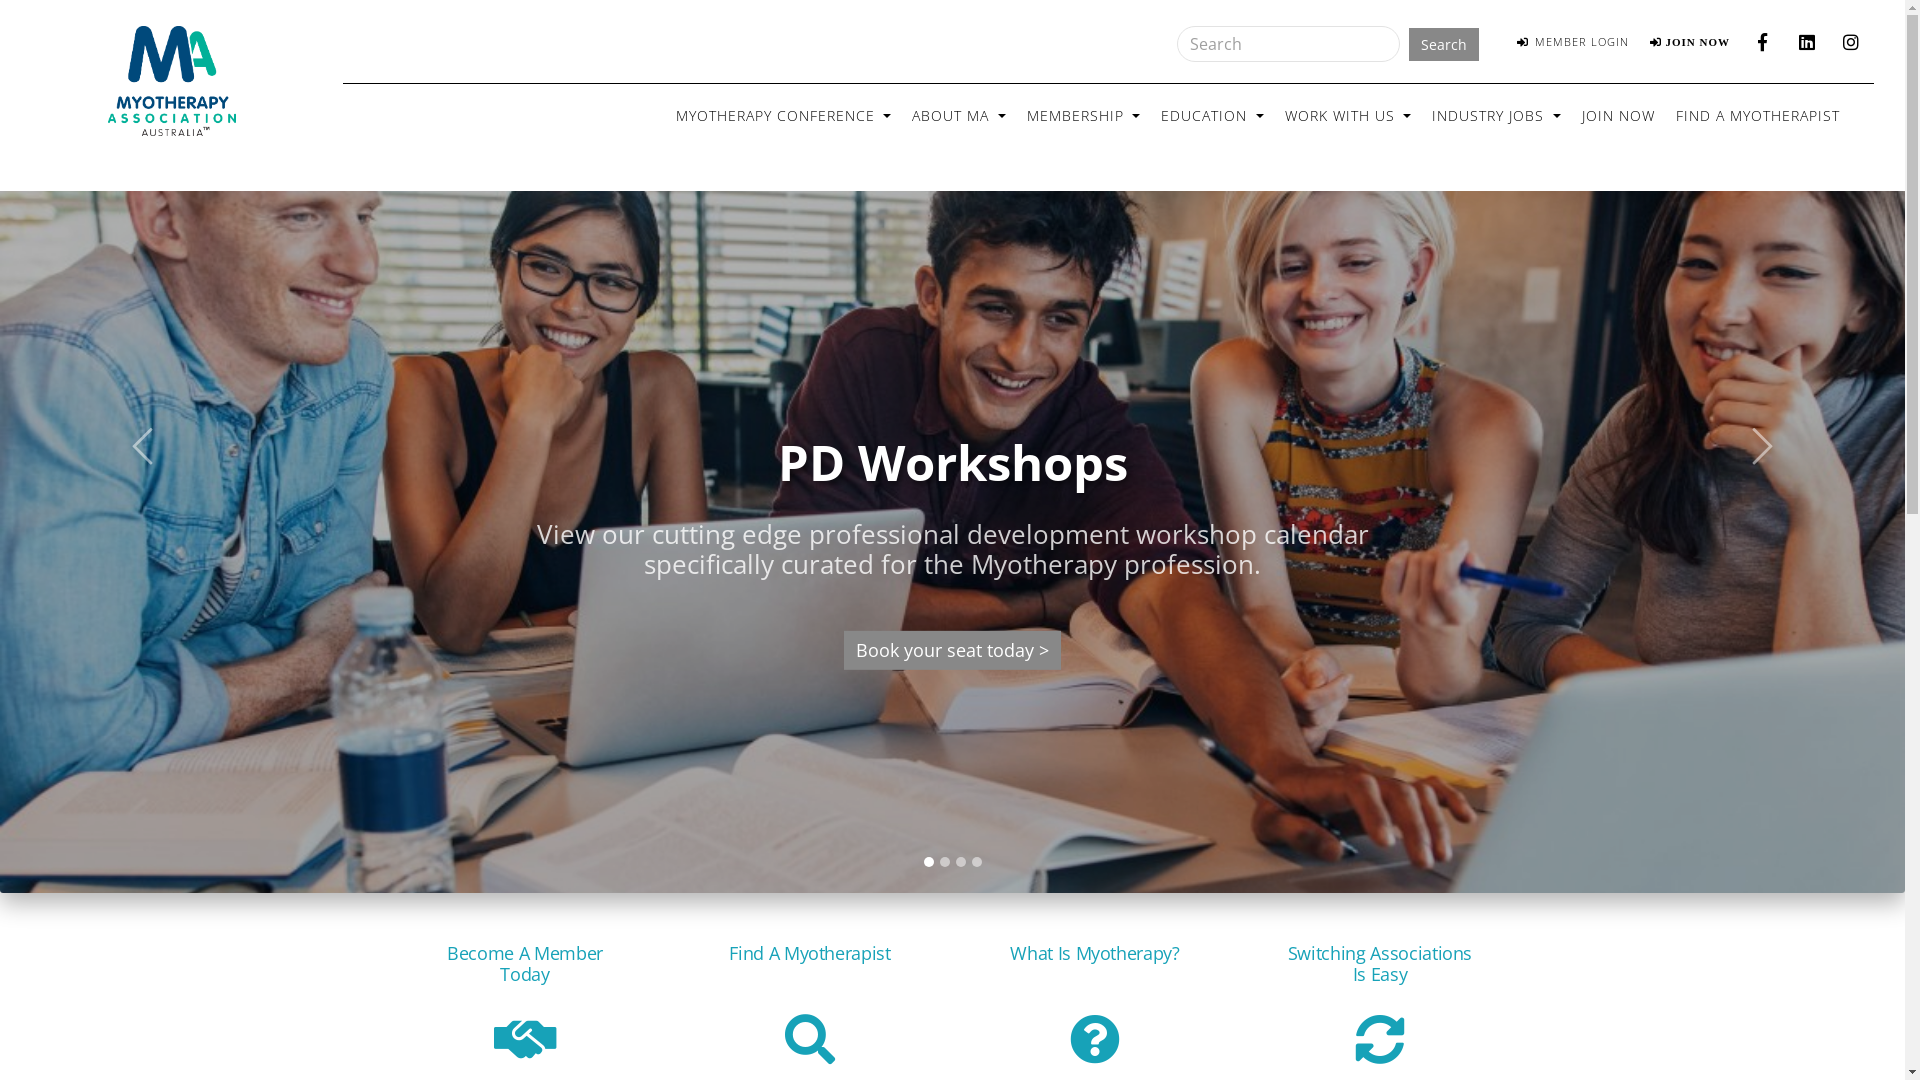 The height and width of the screenshot is (1080, 1920). What do you see at coordinates (1496, 116) in the screenshot?
I see `INDUSTRY JOBS` at bounding box center [1496, 116].